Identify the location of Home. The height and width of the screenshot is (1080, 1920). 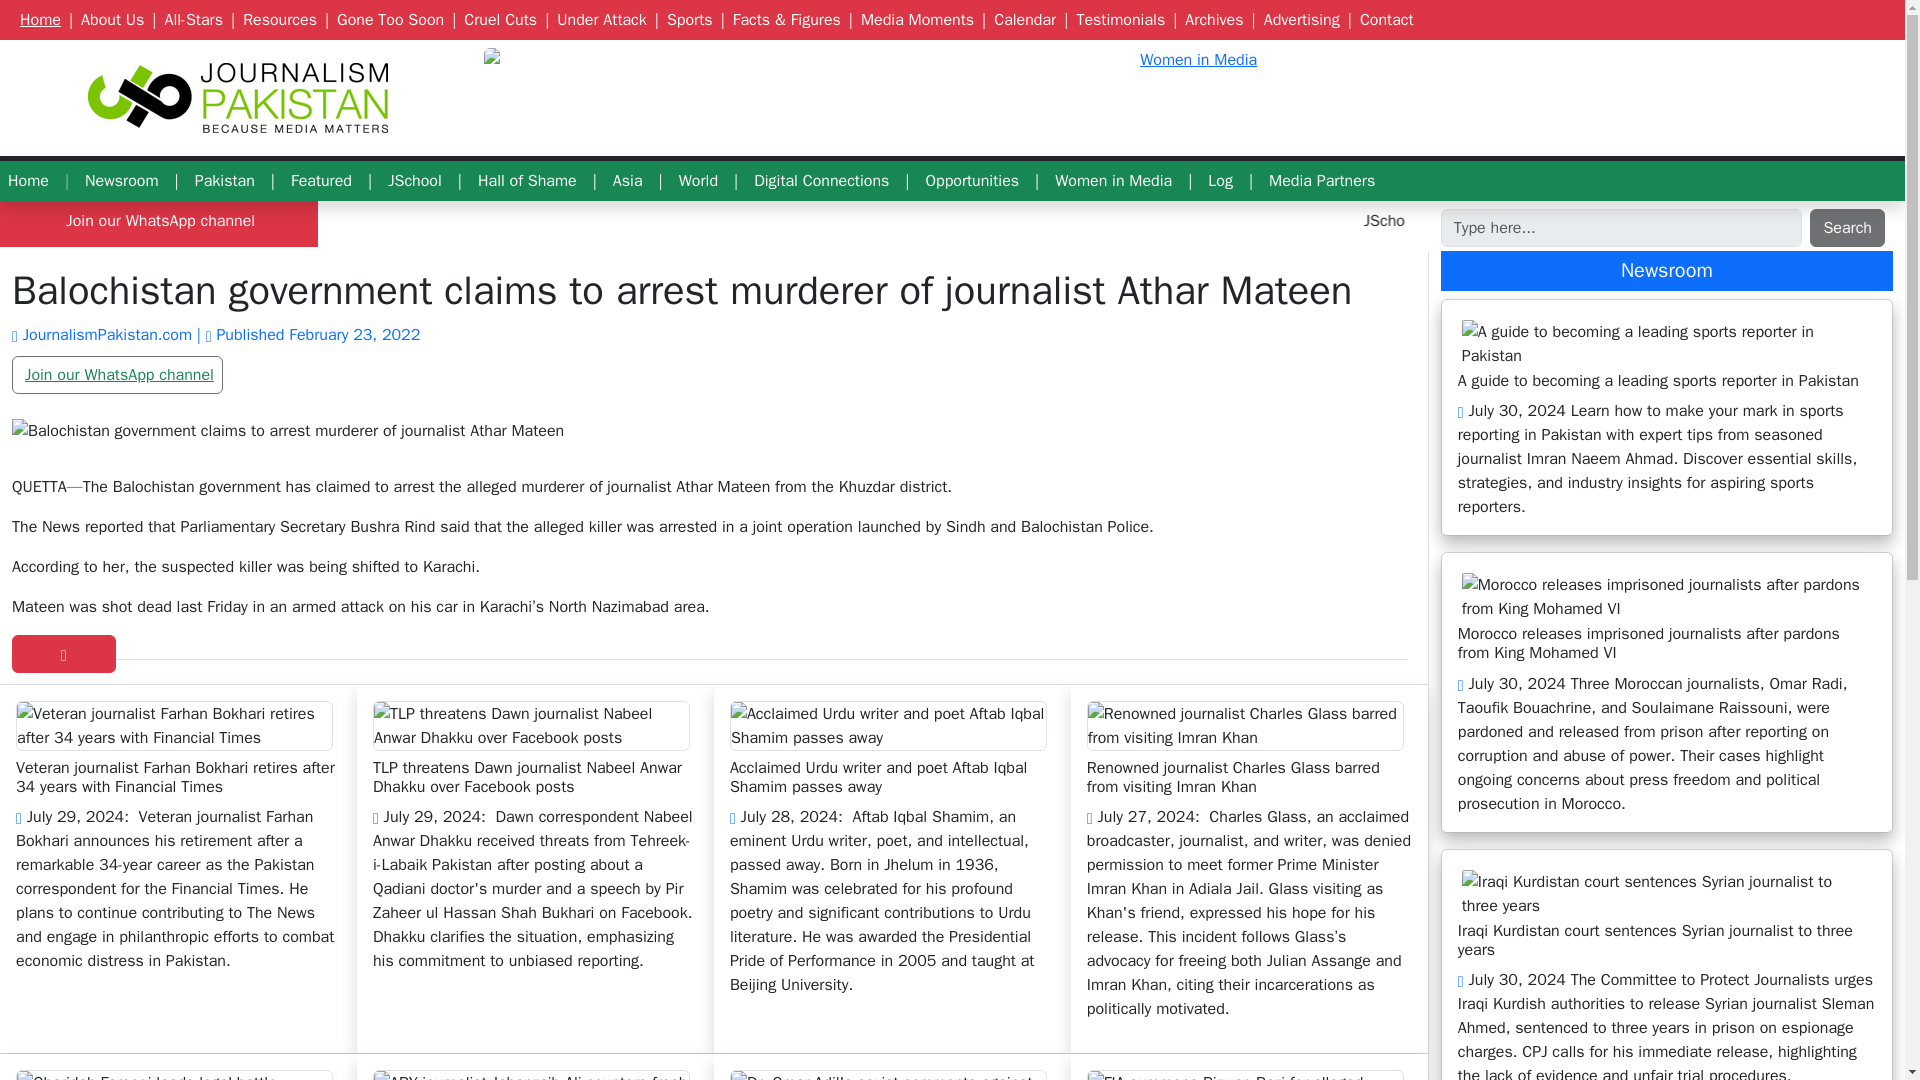
(28, 180).